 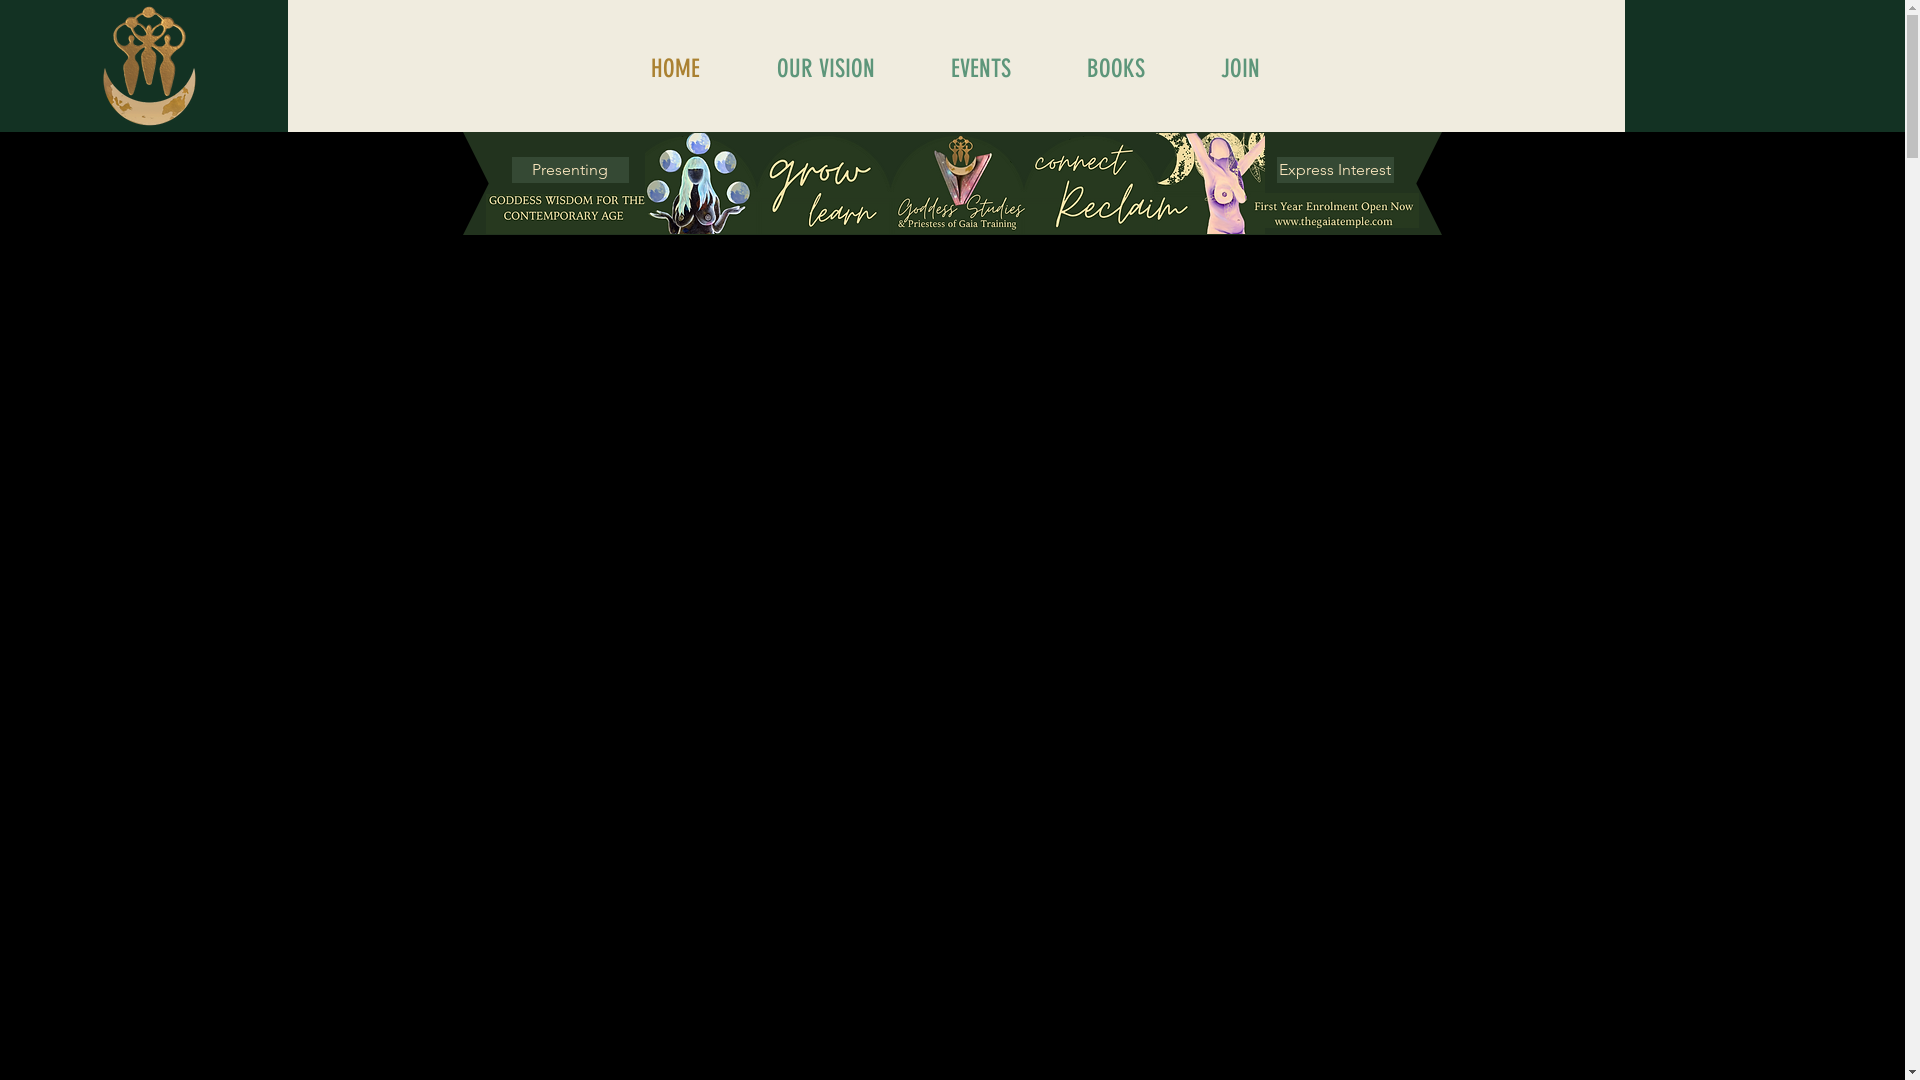 What do you see at coordinates (1240, 69) in the screenshot?
I see `JOIN` at bounding box center [1240, 69].